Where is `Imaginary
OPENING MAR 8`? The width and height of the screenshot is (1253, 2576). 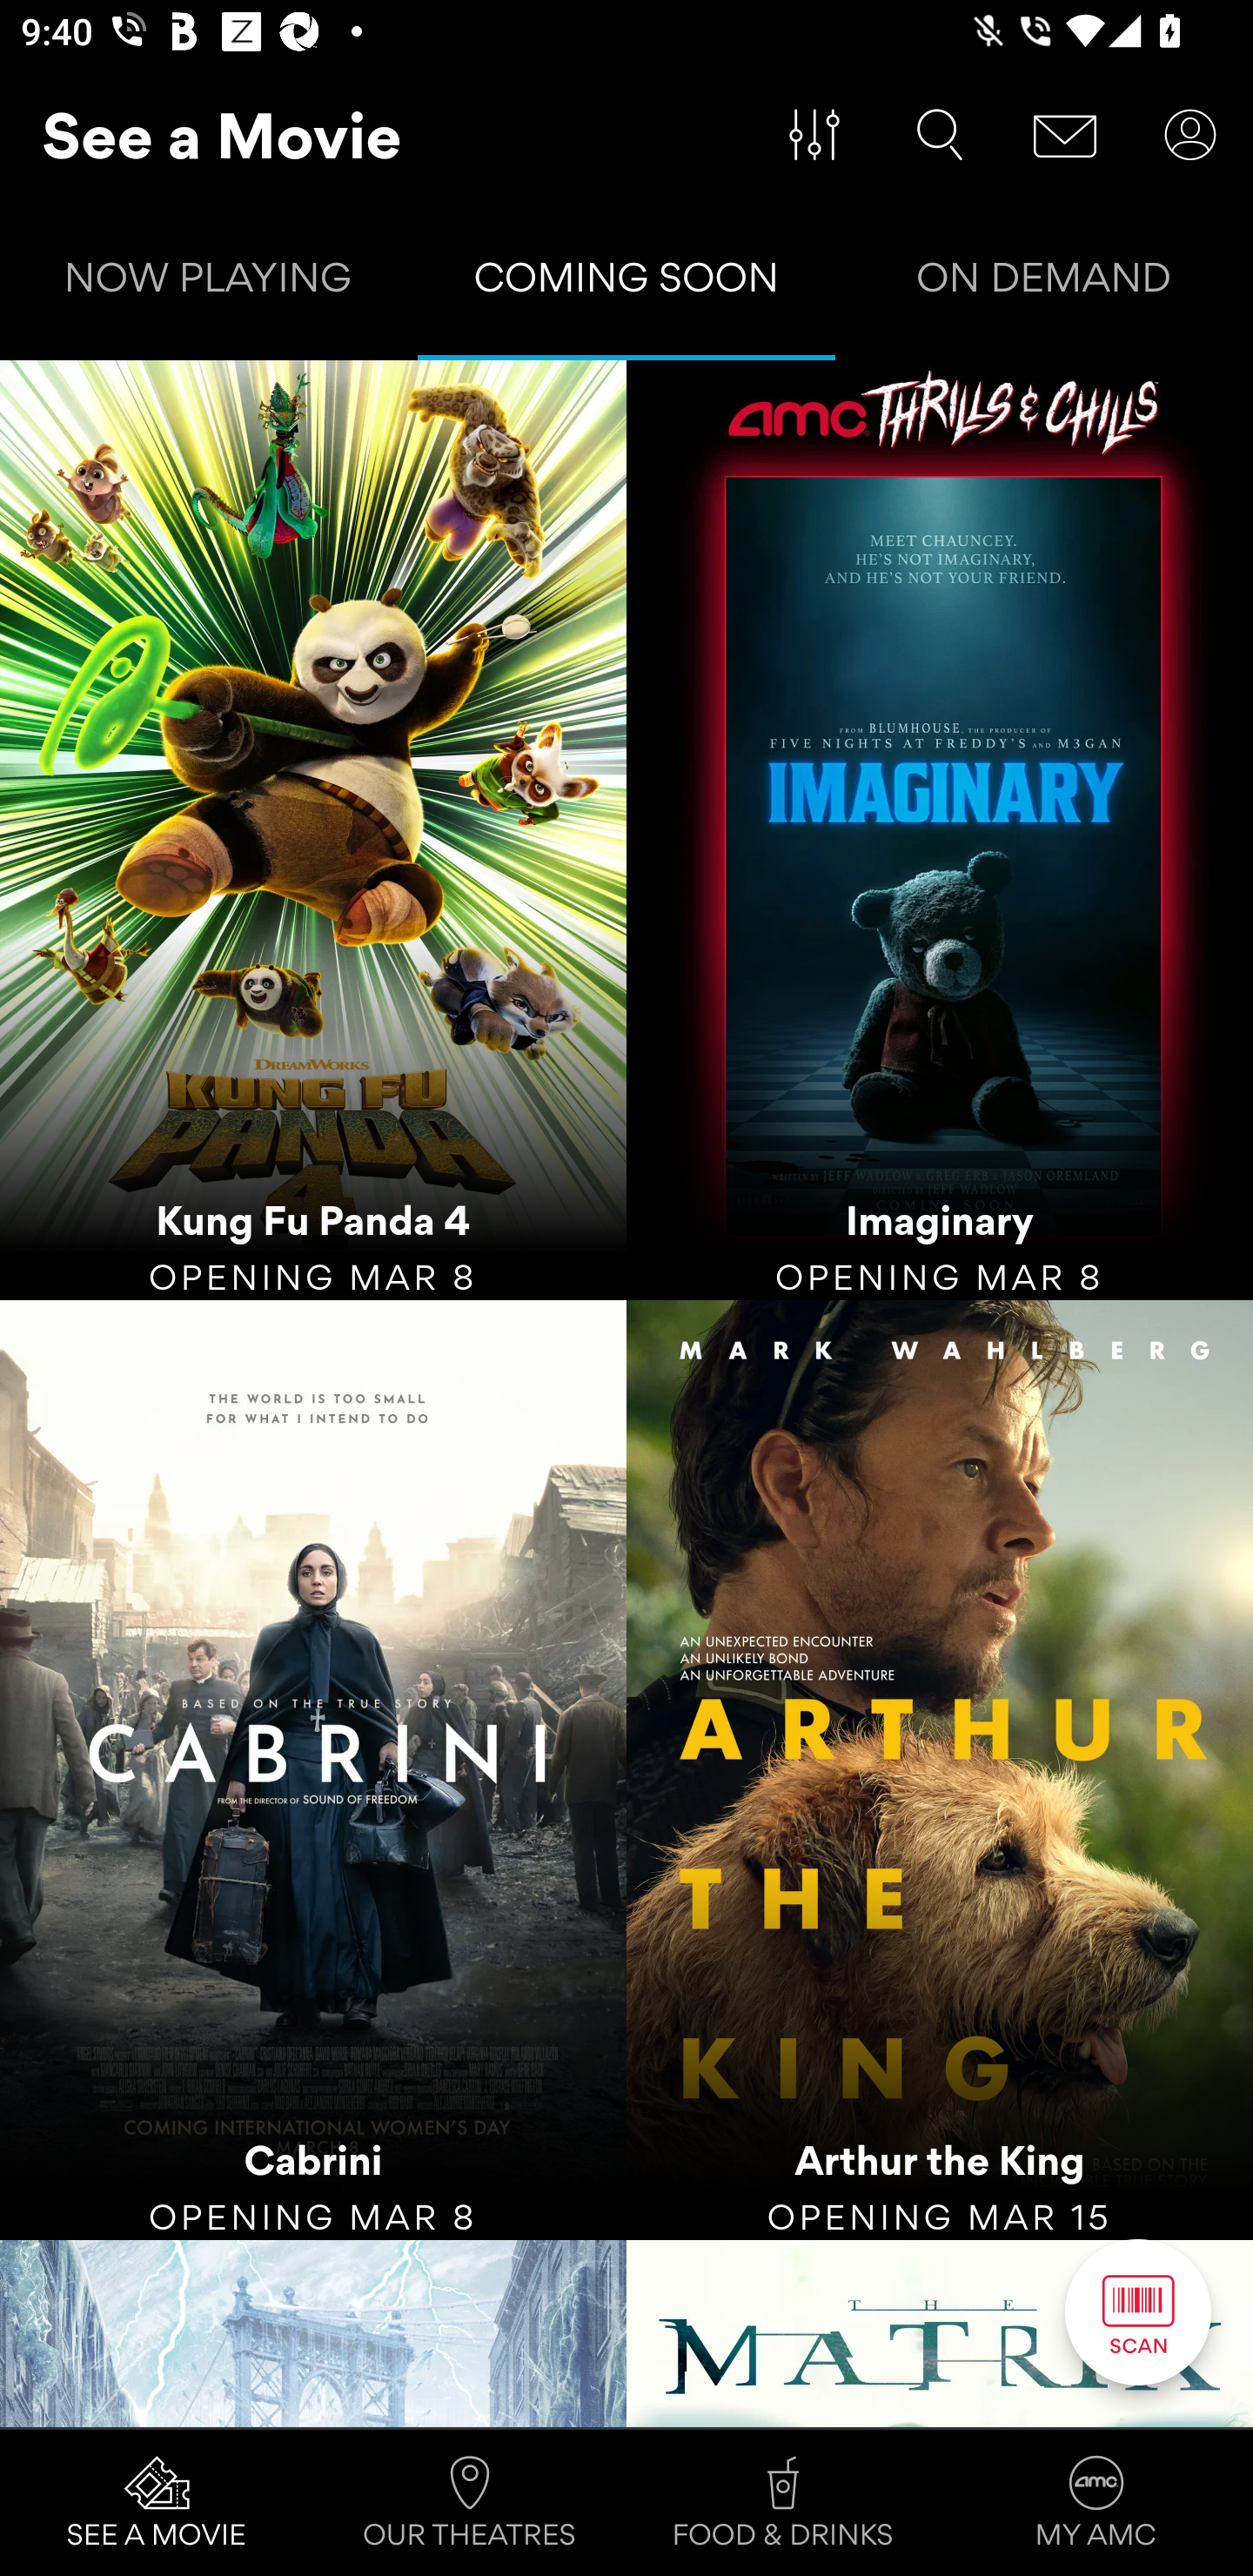 Imaginary
OPENING MAR 8 is located at coordinates (940, 830).